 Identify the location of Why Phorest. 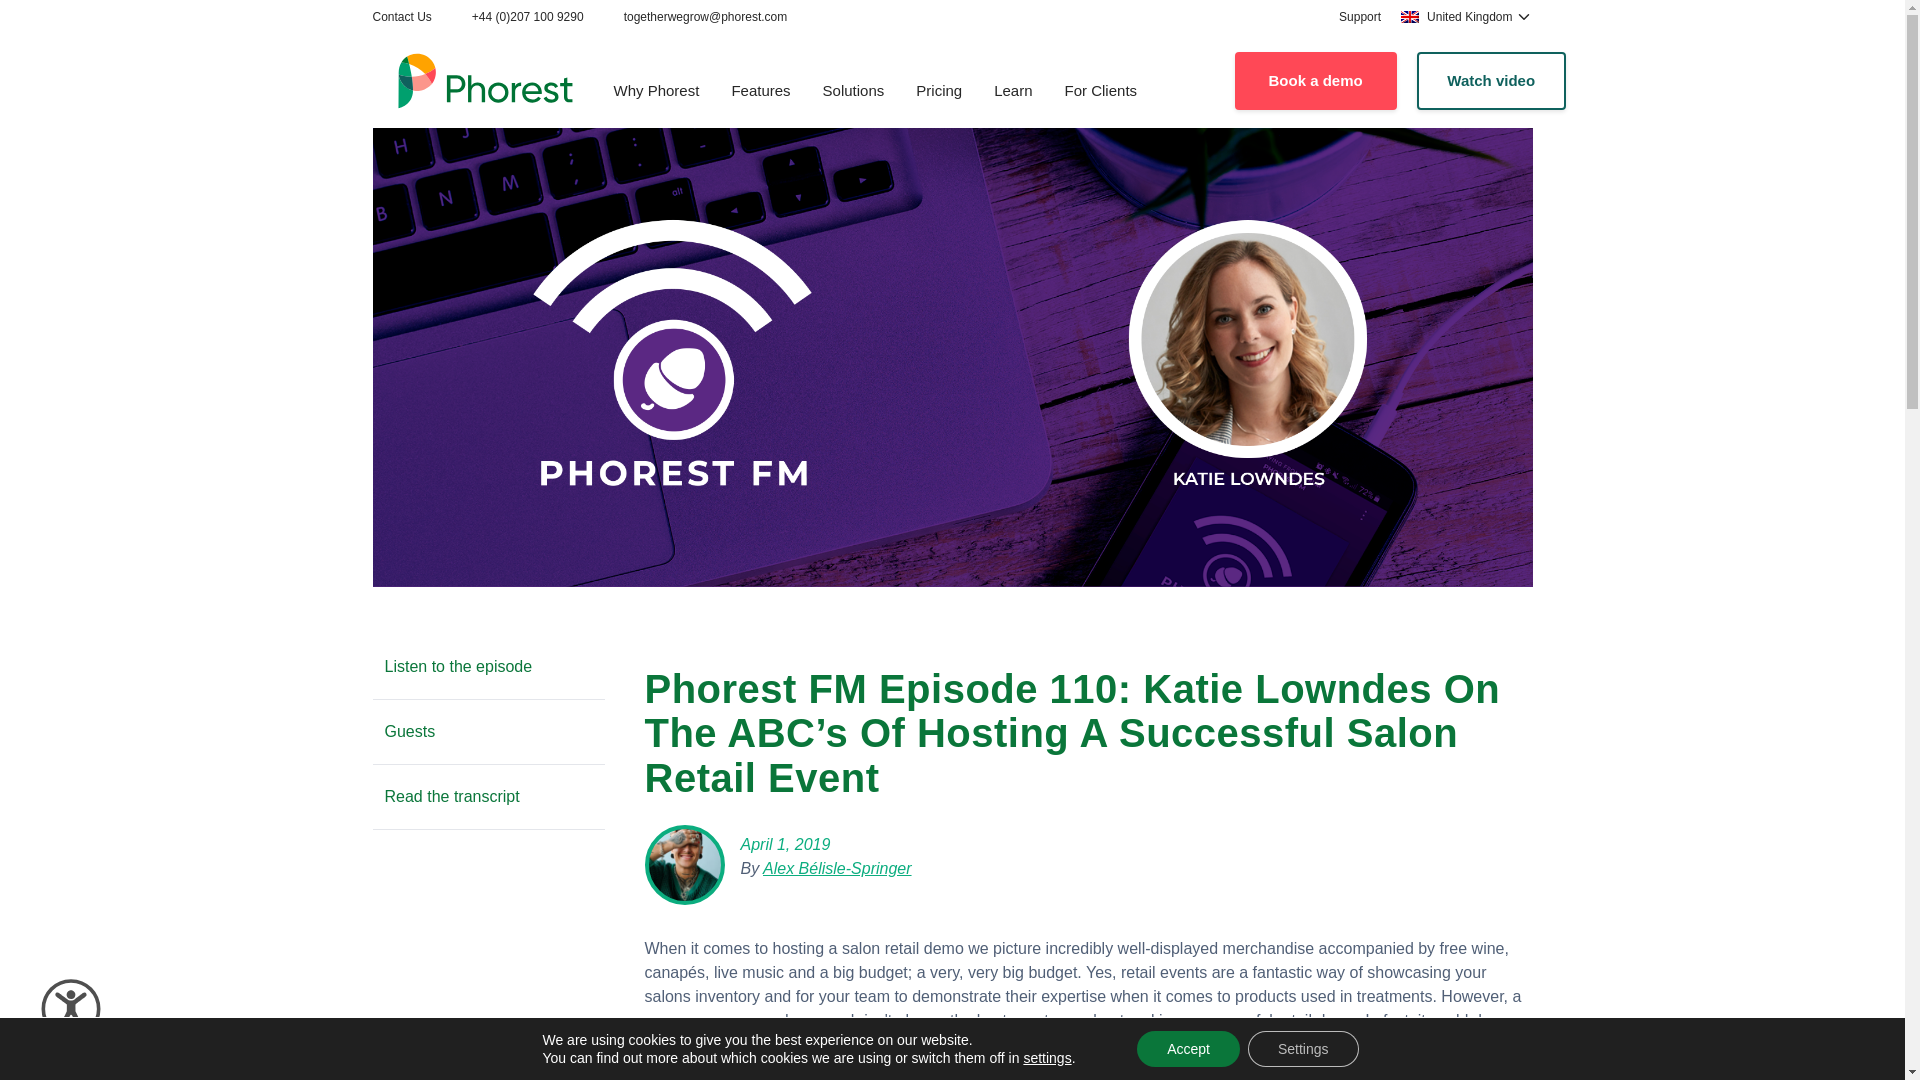
(656, 92).